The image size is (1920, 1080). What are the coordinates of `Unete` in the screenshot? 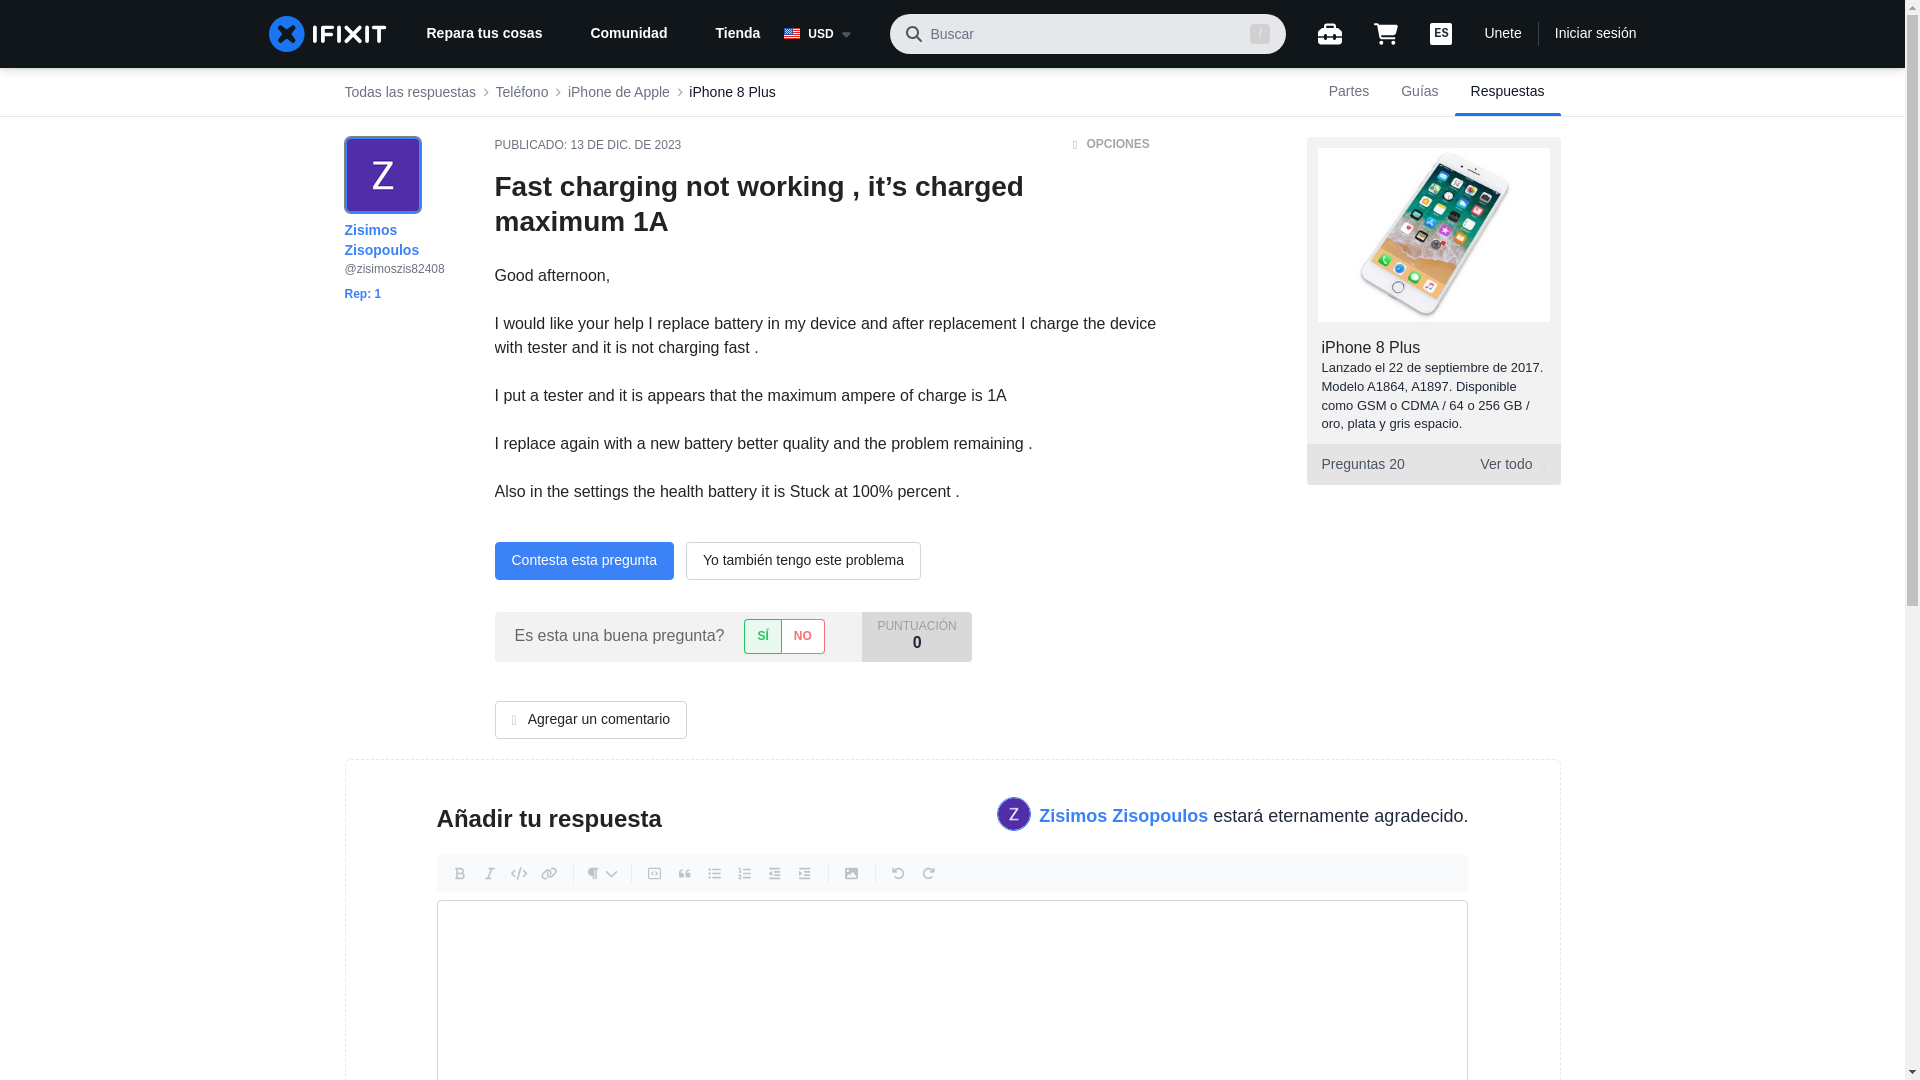 It's located at (1502, 34).